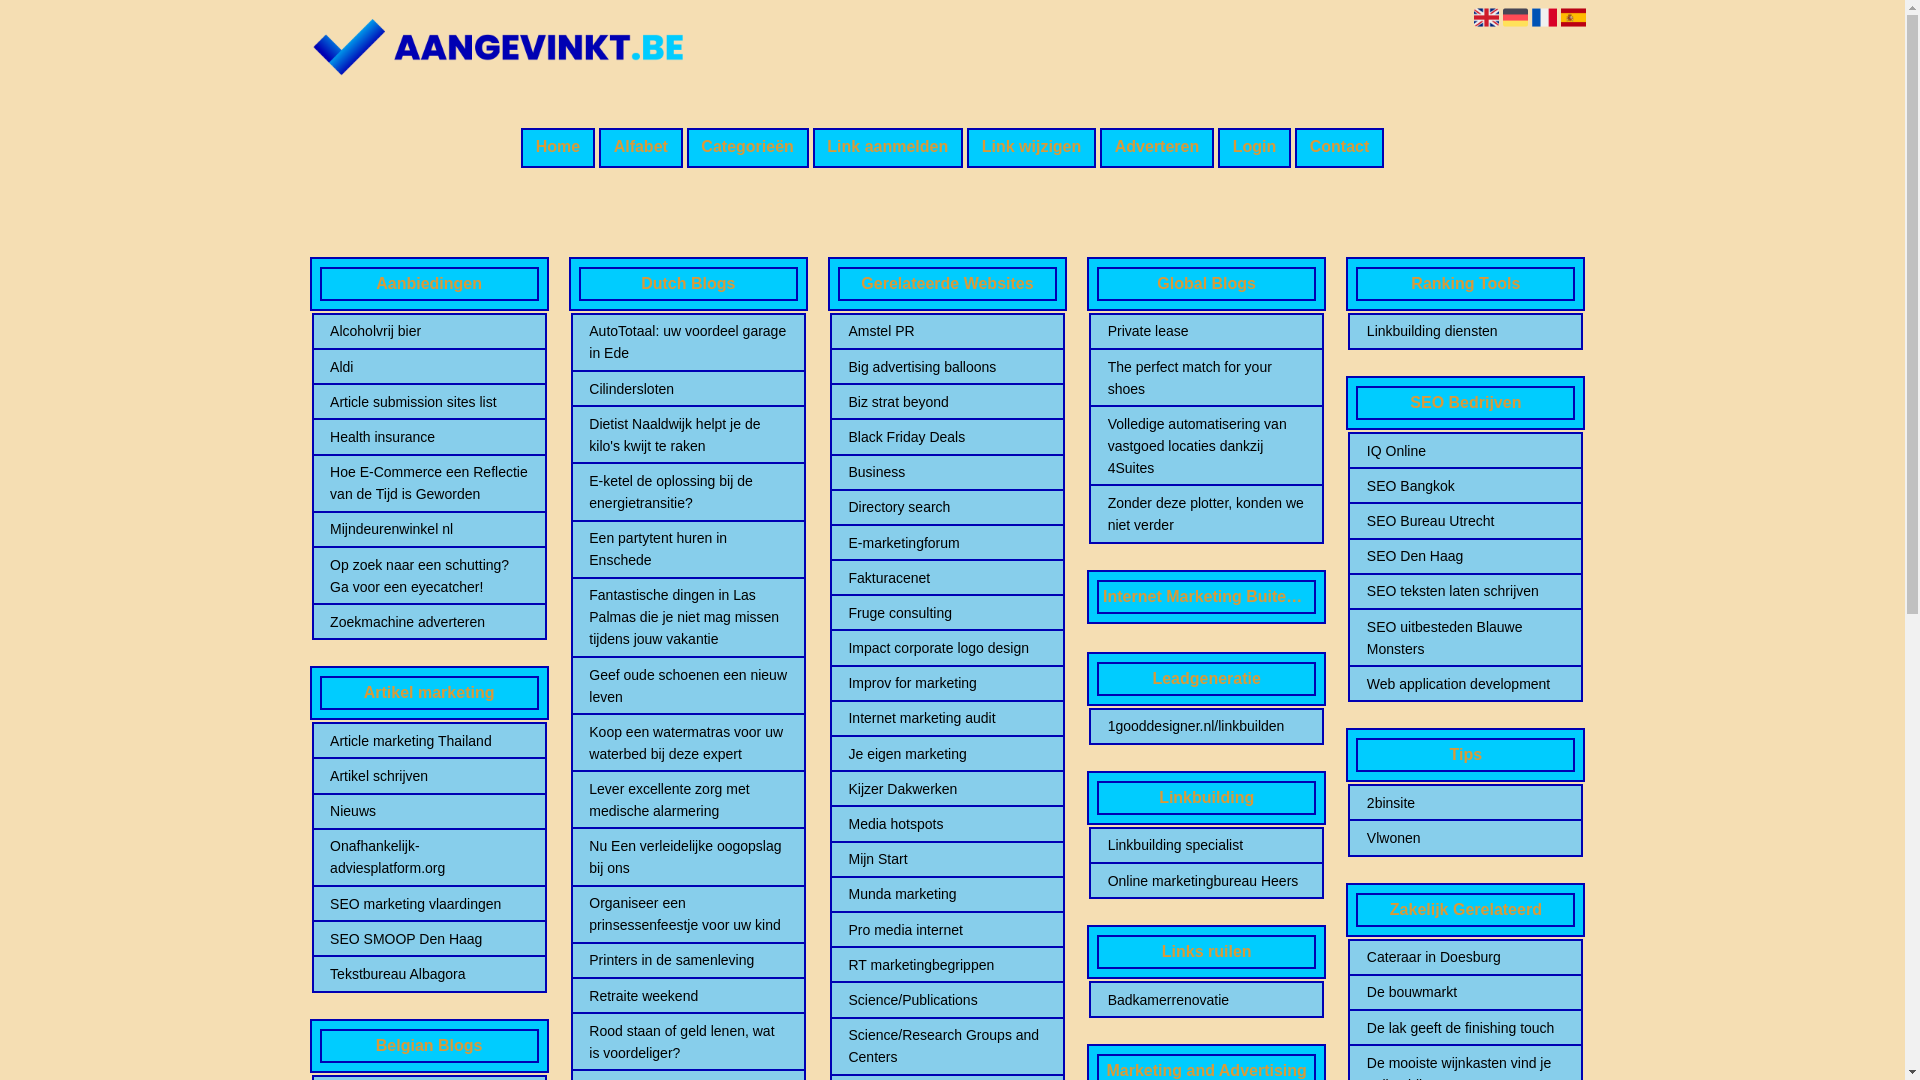  I want to click on Tekstbureau Albagora, so click(429, 974).